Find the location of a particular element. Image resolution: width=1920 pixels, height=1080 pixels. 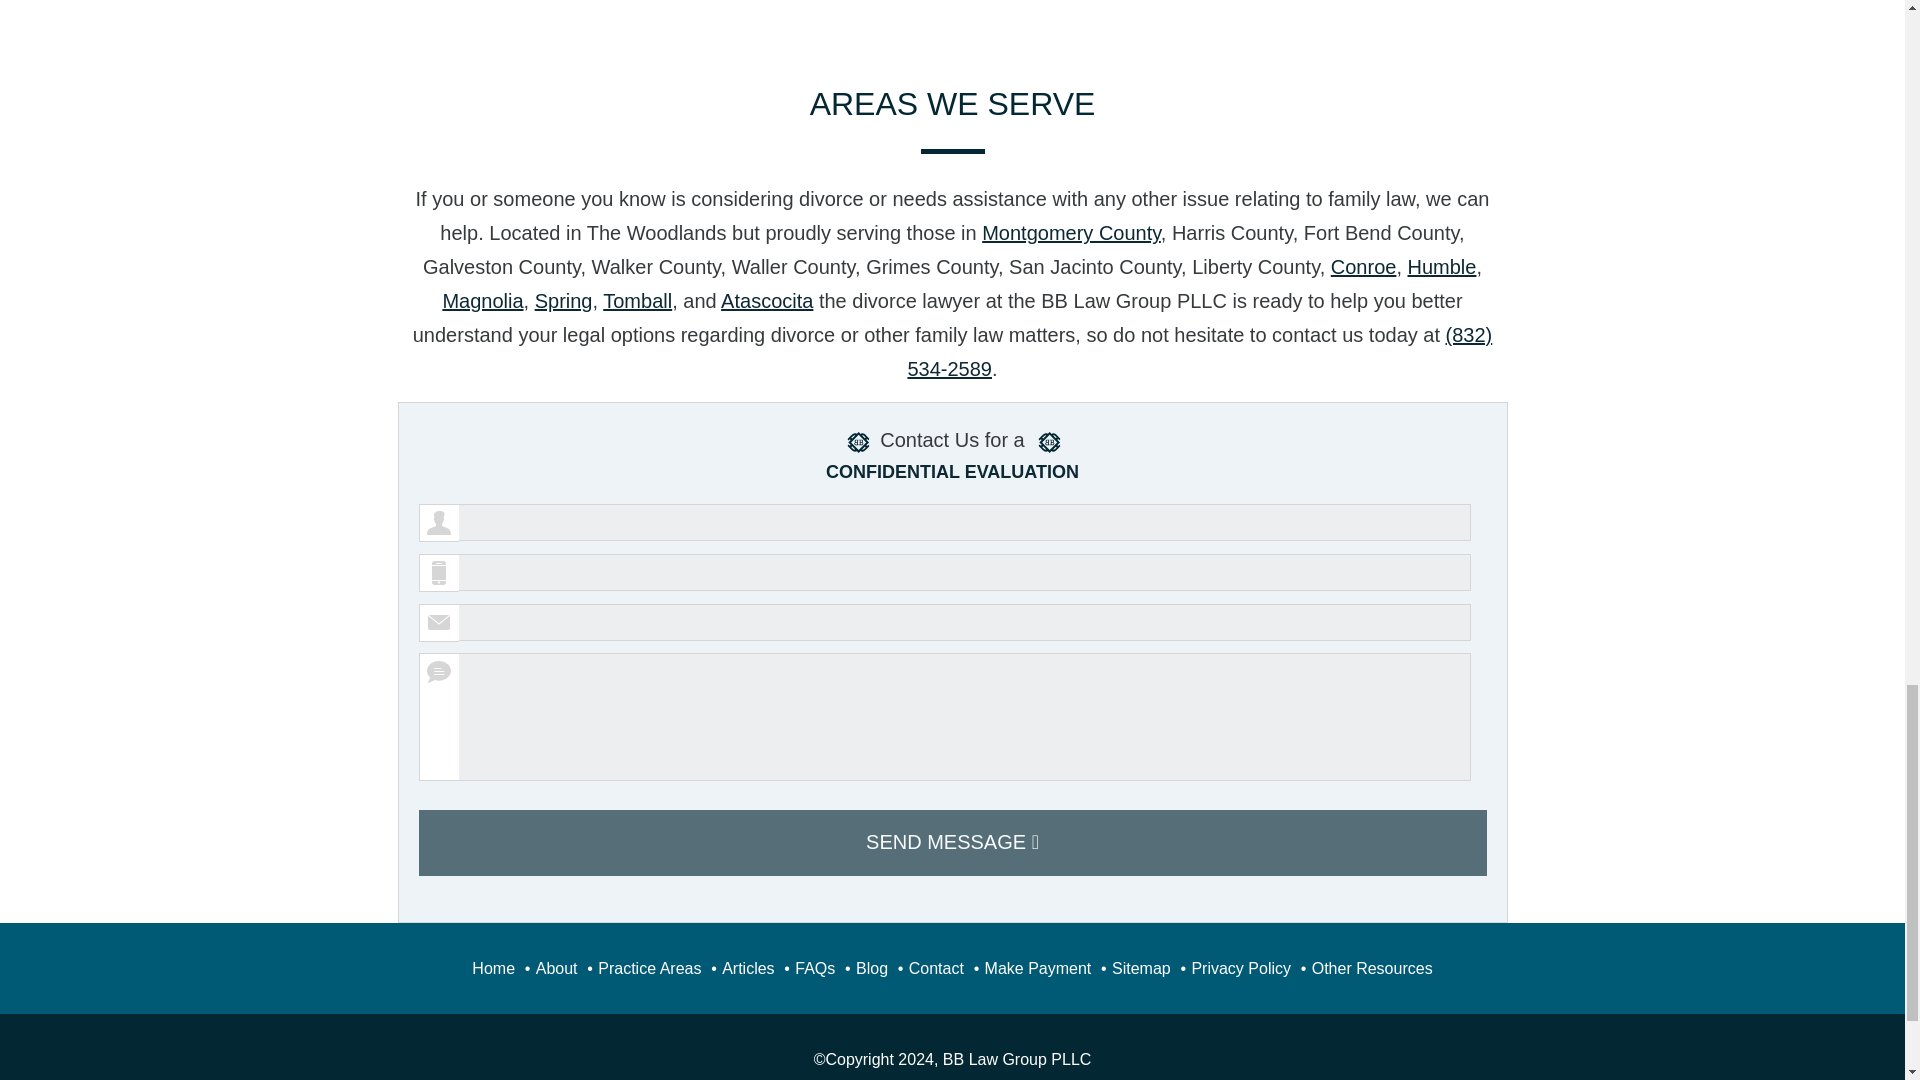

Home is located at coordinates (493, 968).